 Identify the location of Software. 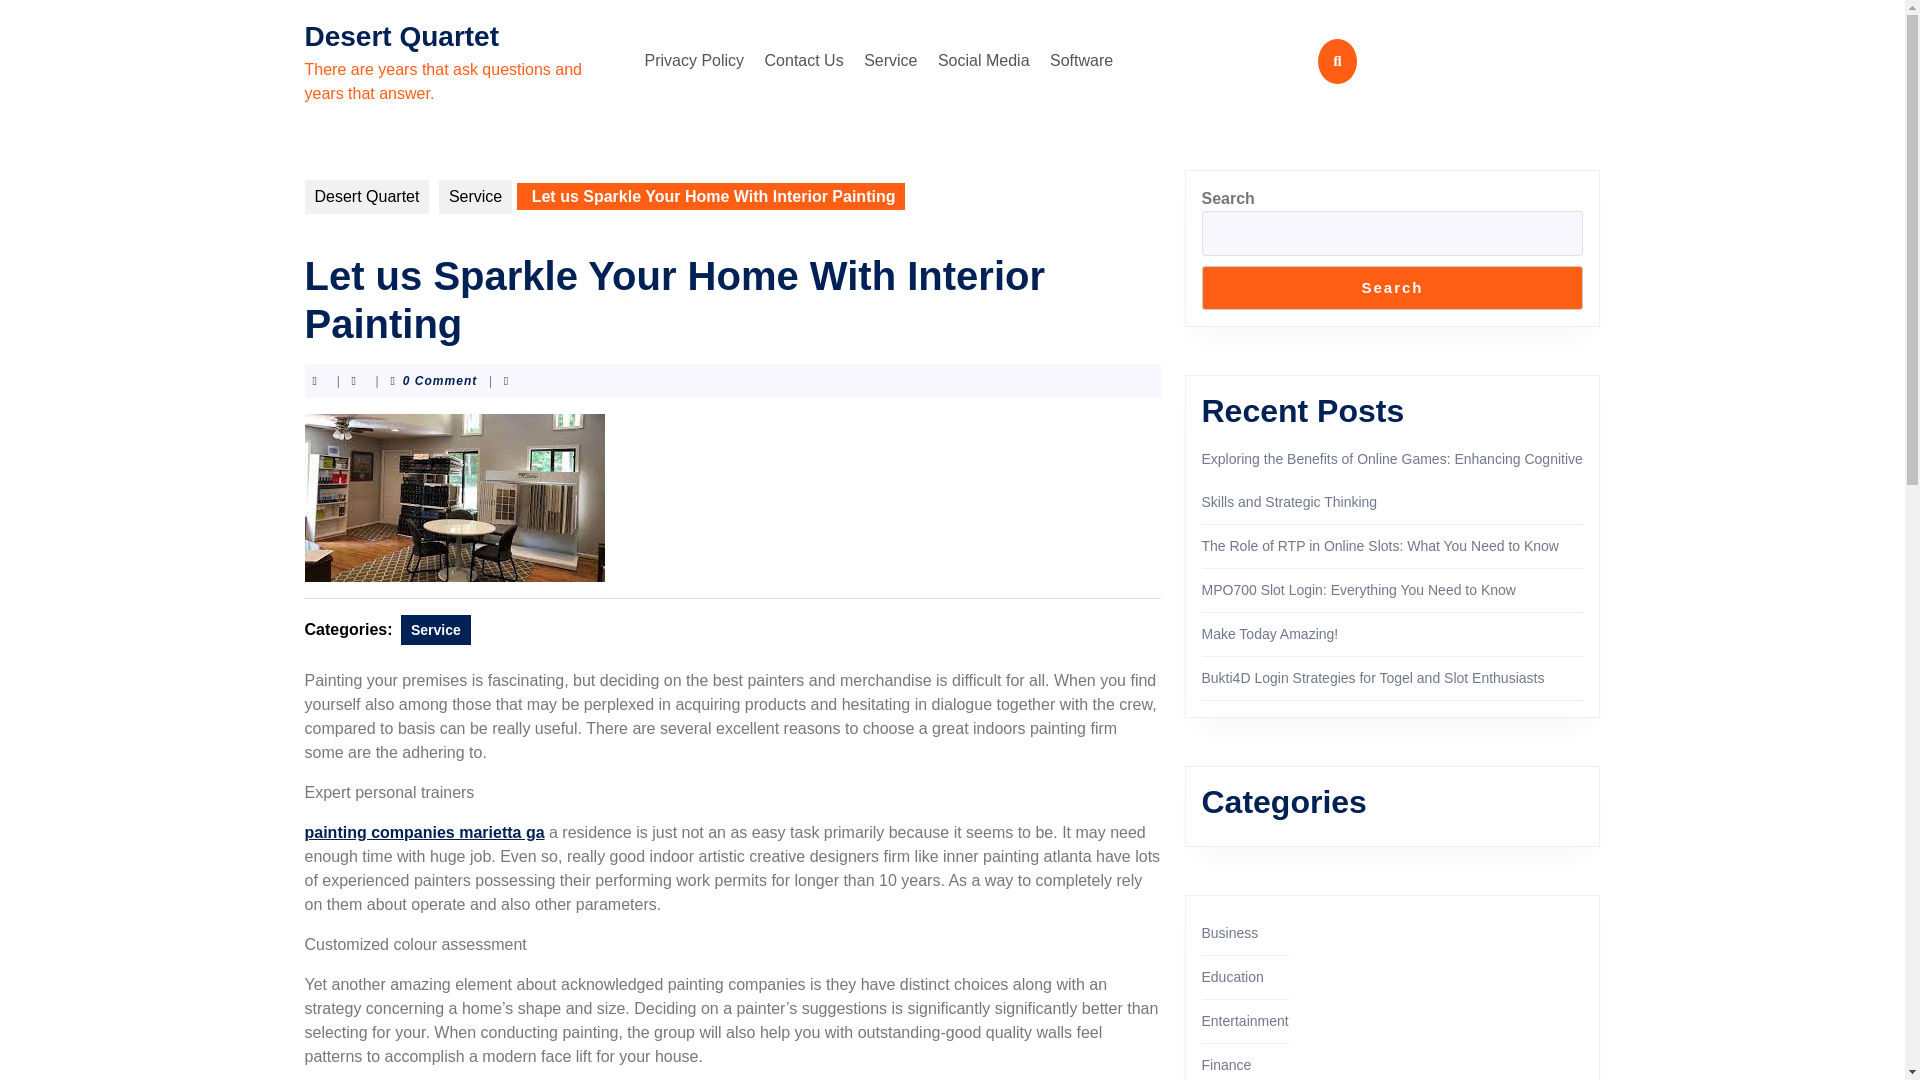
(1082, 61).